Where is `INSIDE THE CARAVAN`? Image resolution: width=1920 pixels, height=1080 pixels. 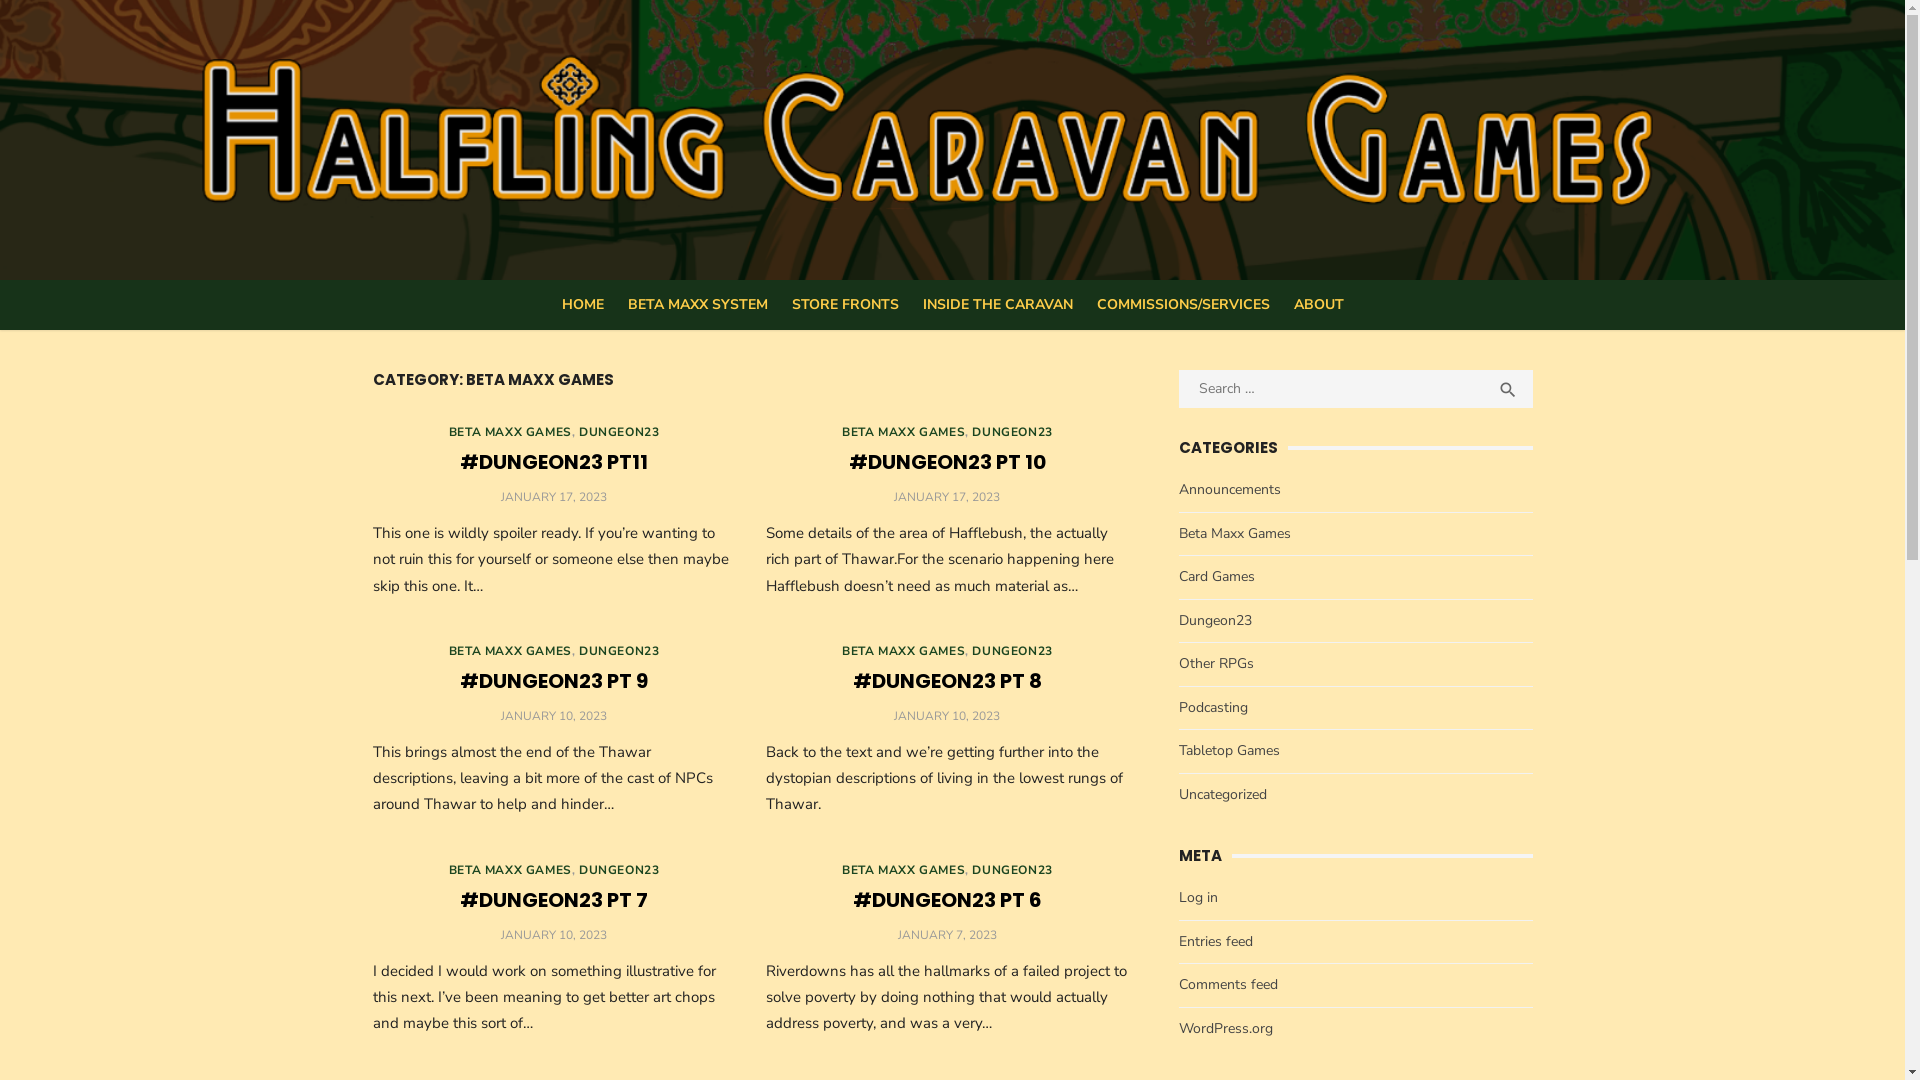
INSIDE THE CARAVAN is located at coordinates (997, 305).